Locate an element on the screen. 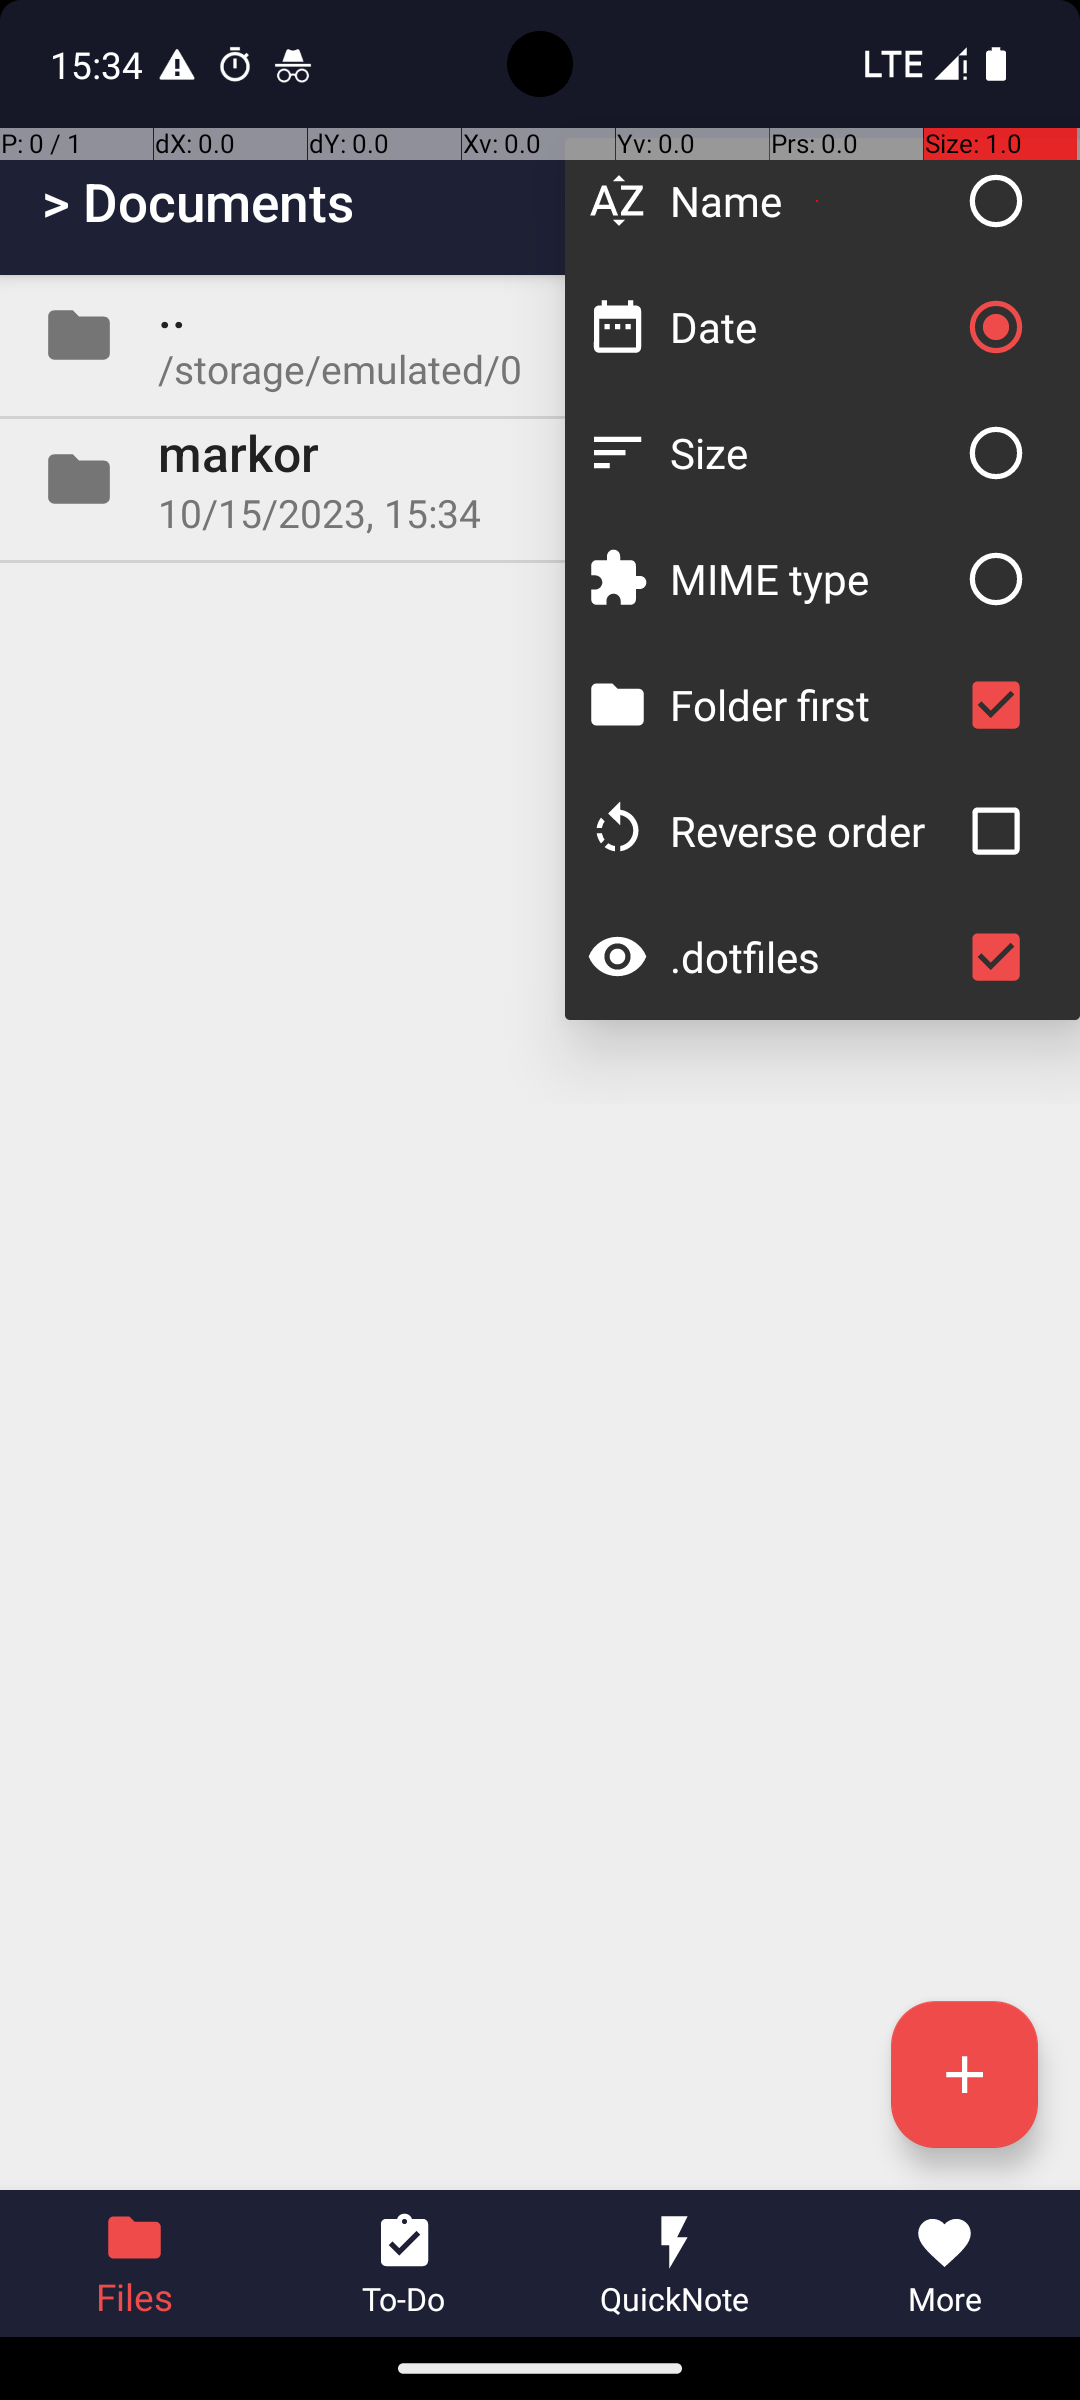 The image size is (1080, 2400). Reverse order is located at coordinates (812, 830).